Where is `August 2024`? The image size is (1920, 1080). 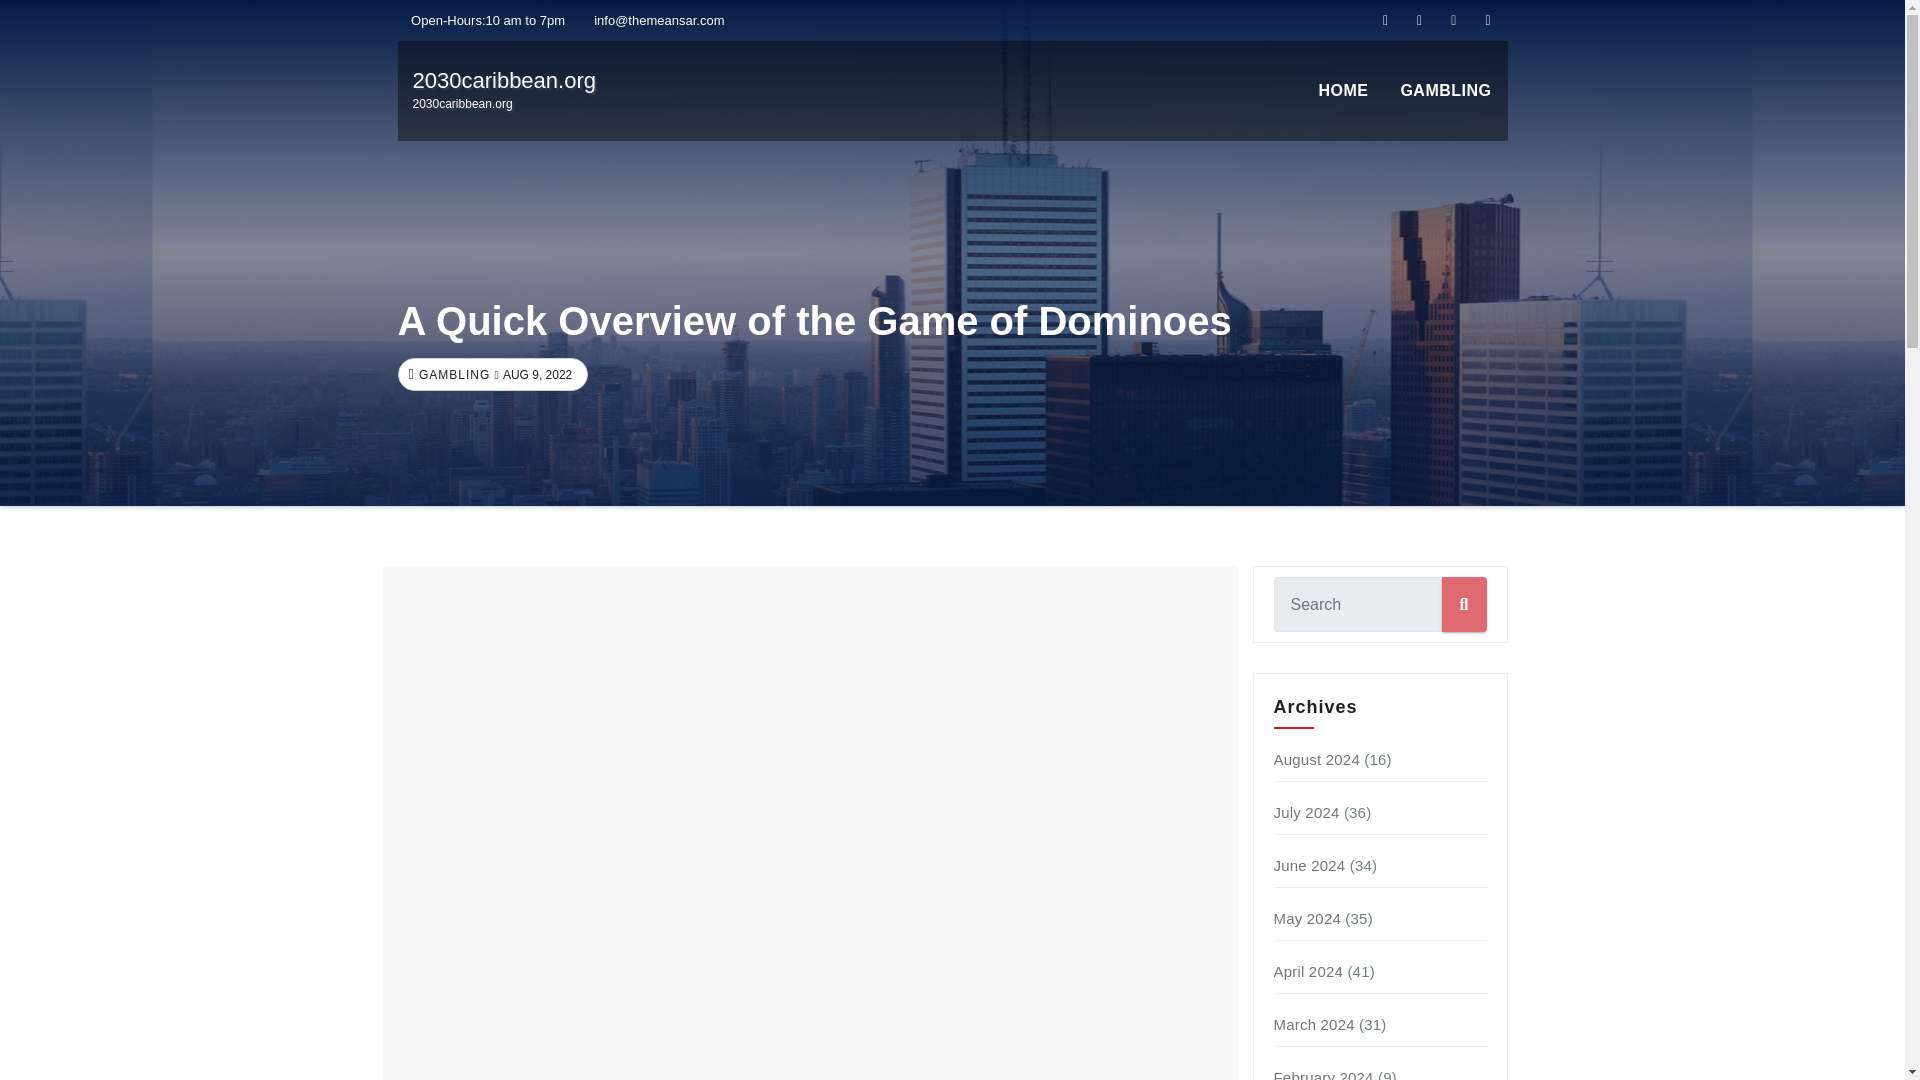 August 2024 is located at coordinates (1316, 758).